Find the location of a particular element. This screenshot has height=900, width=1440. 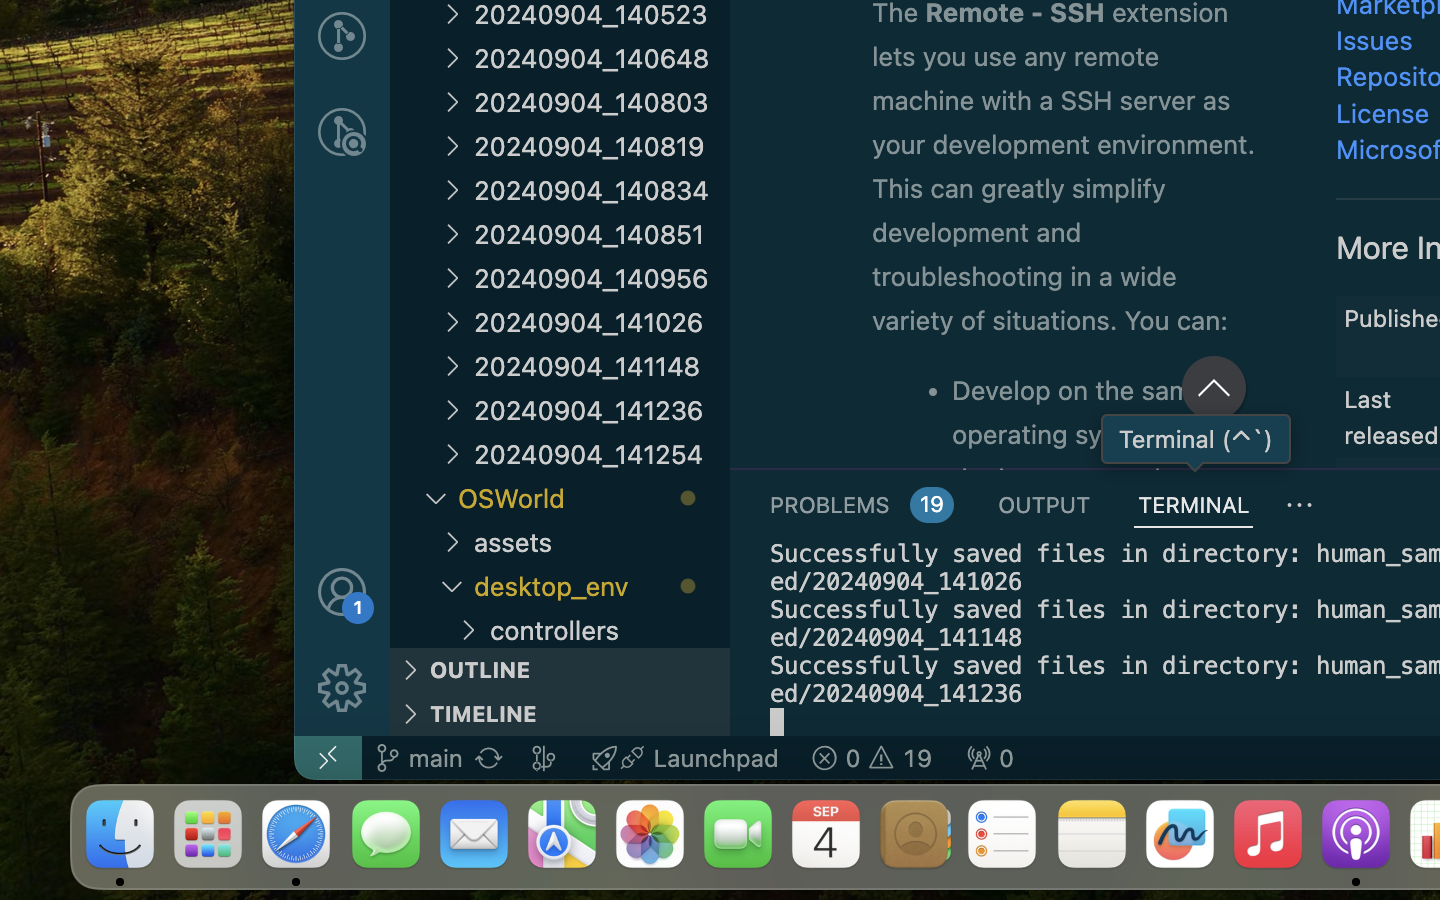

 is located at coordinates (342, 688).